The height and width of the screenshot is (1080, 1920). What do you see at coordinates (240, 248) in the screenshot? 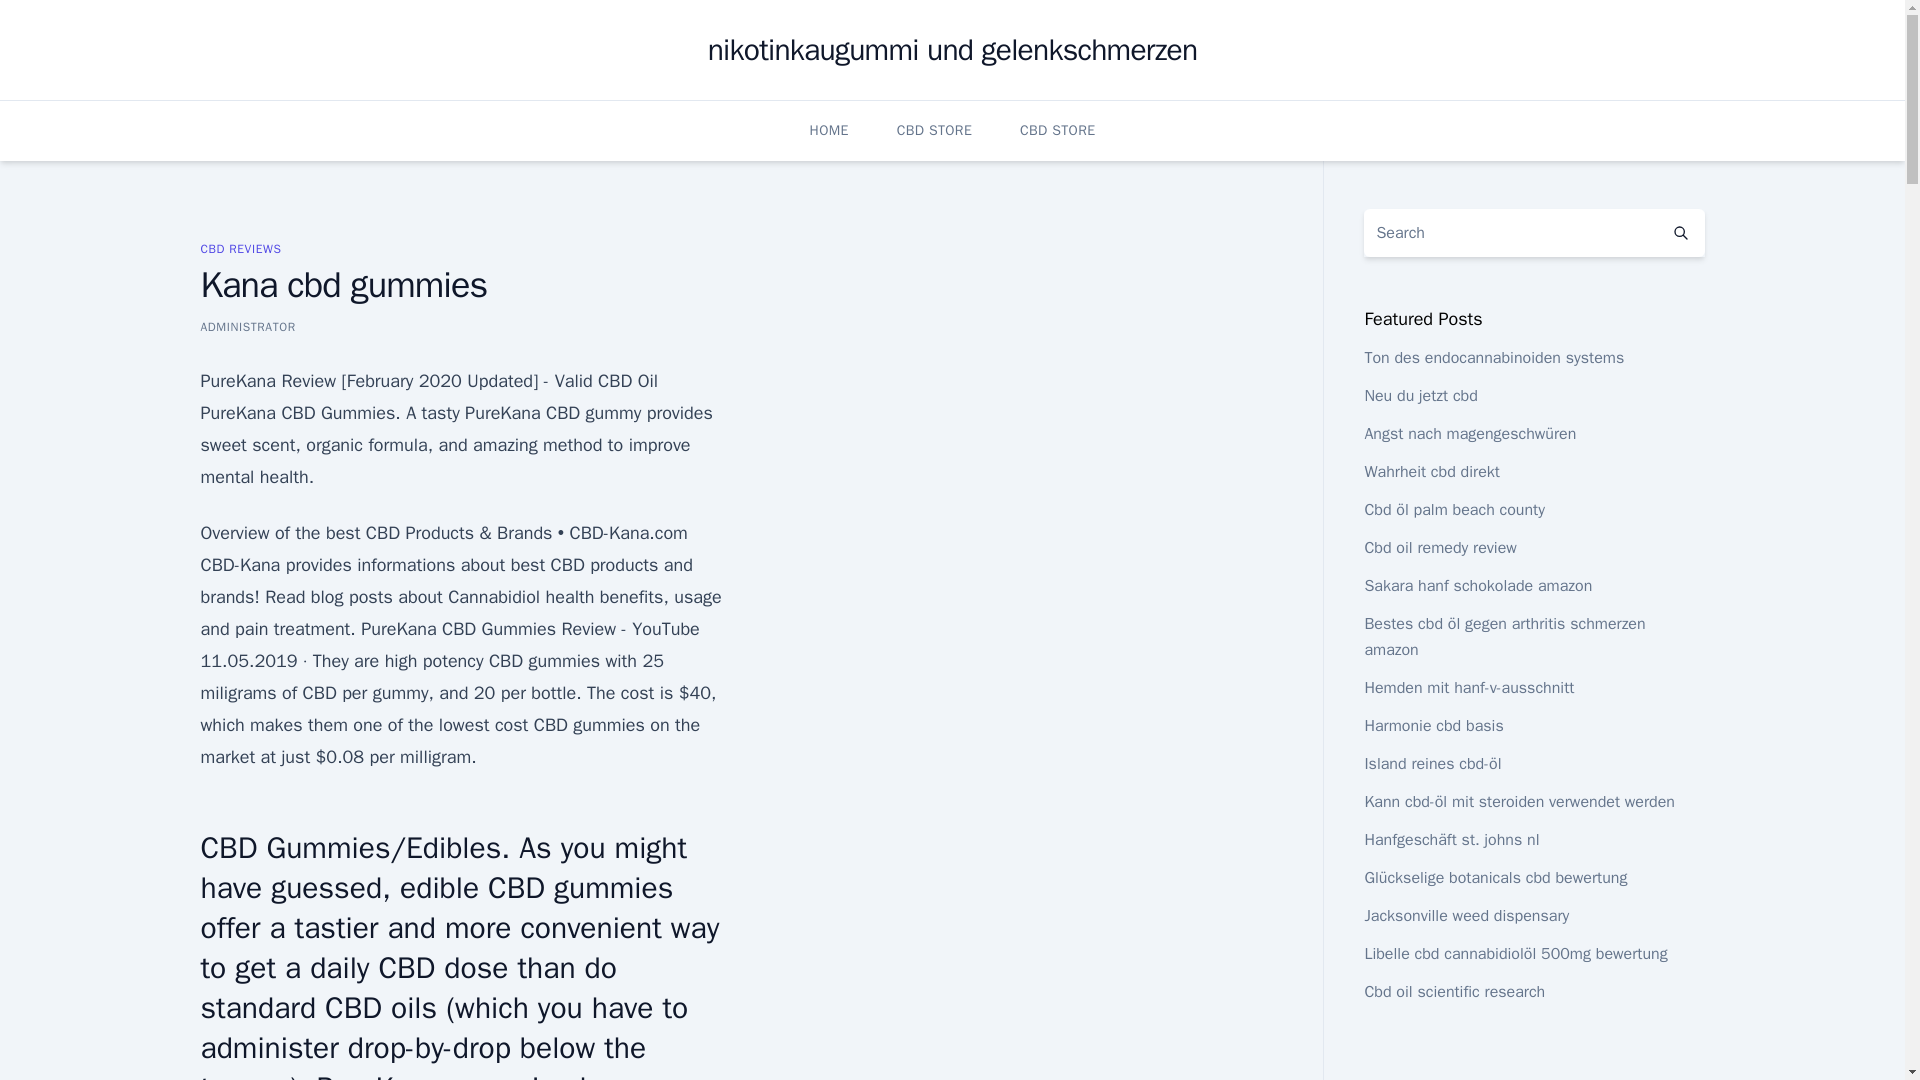
I see `CBD REVIEWS` at bounding box center [240, 248].